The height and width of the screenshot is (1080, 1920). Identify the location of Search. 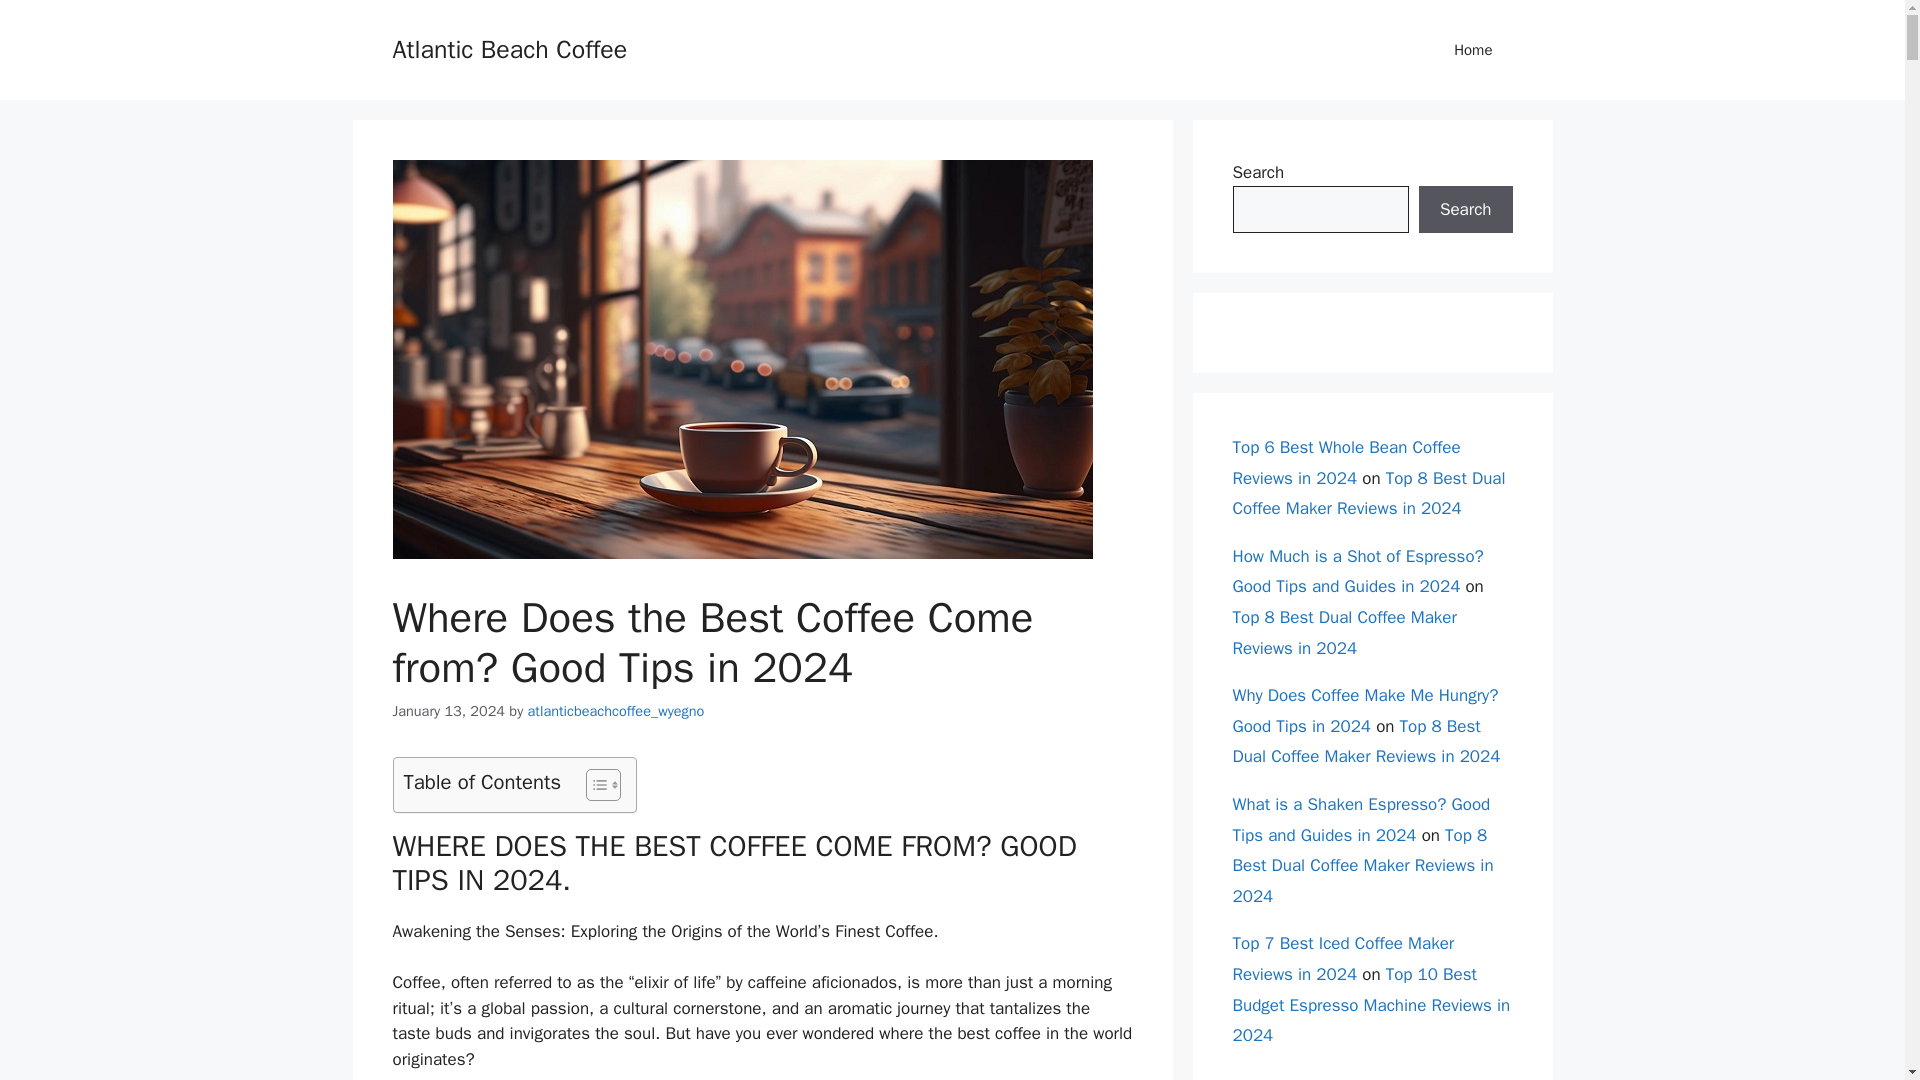
(1465, 210).